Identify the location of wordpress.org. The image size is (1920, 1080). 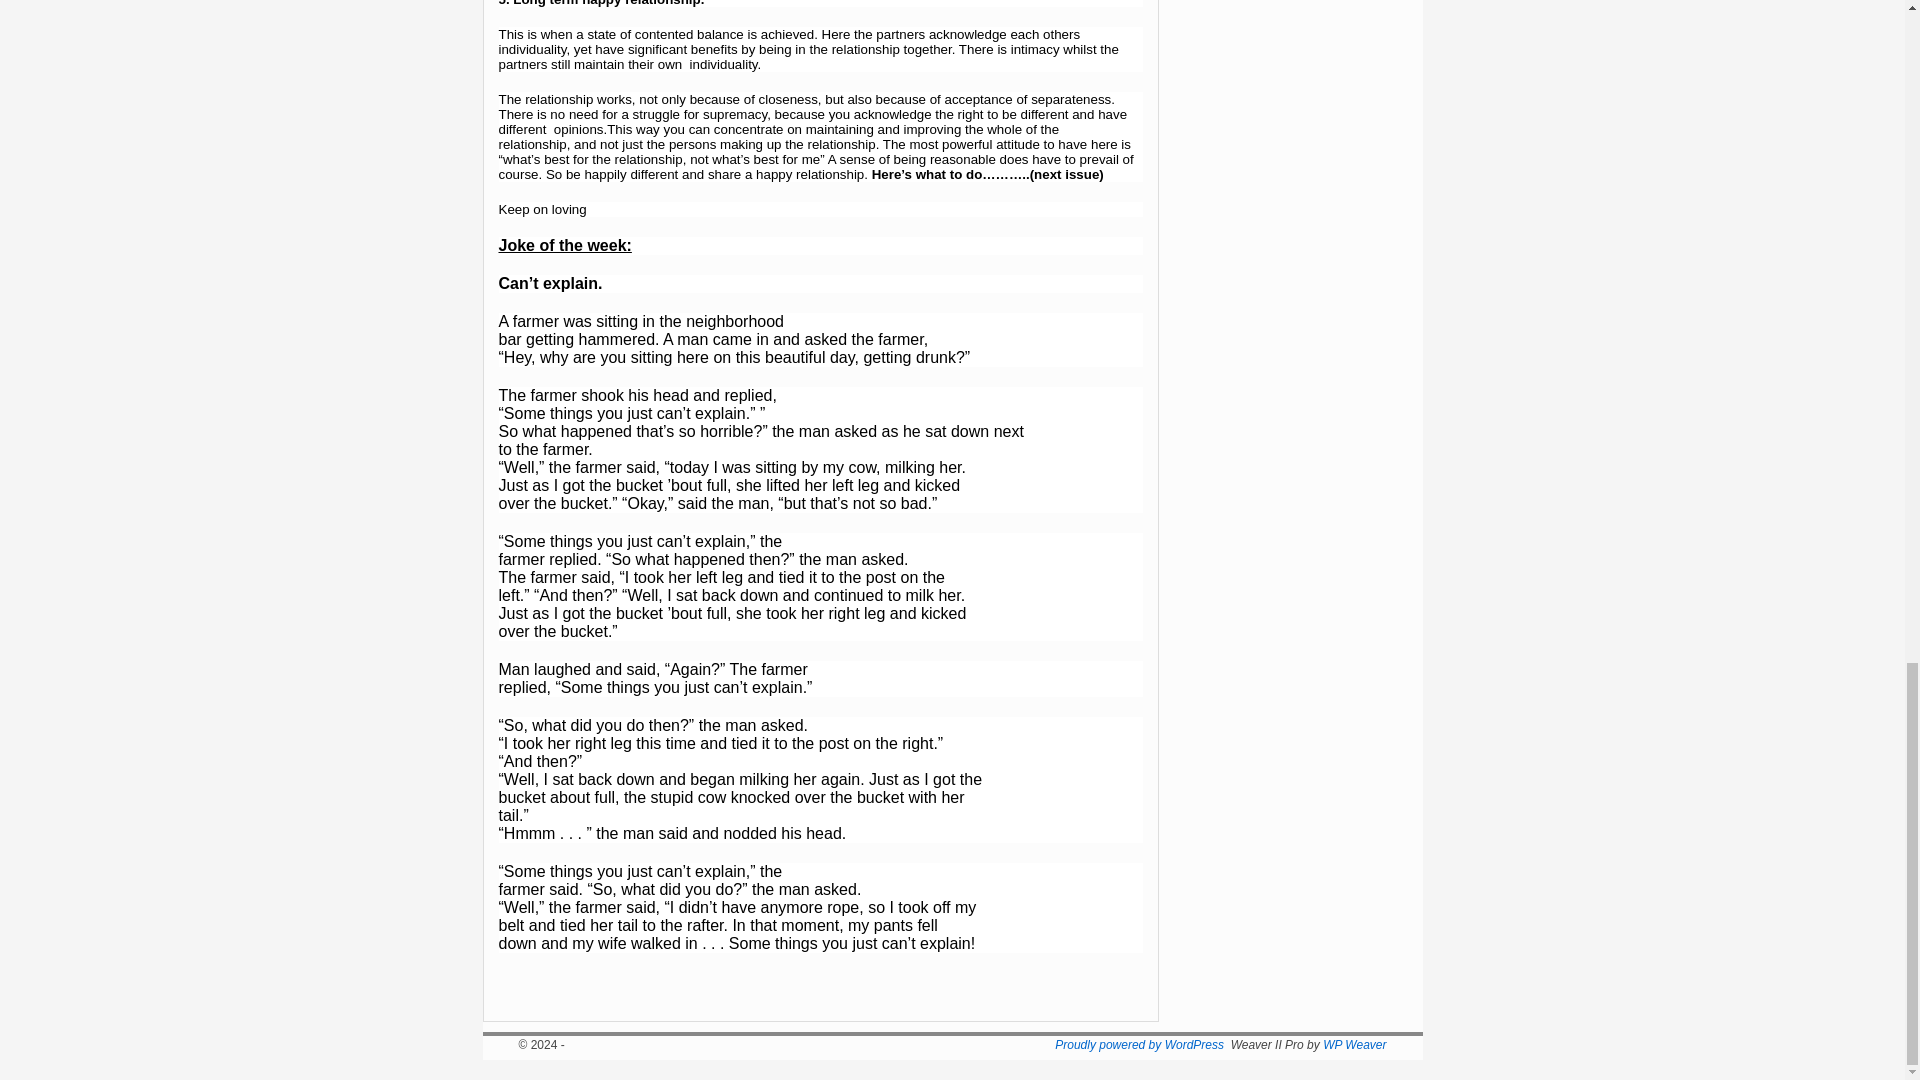
(1139, 1044).